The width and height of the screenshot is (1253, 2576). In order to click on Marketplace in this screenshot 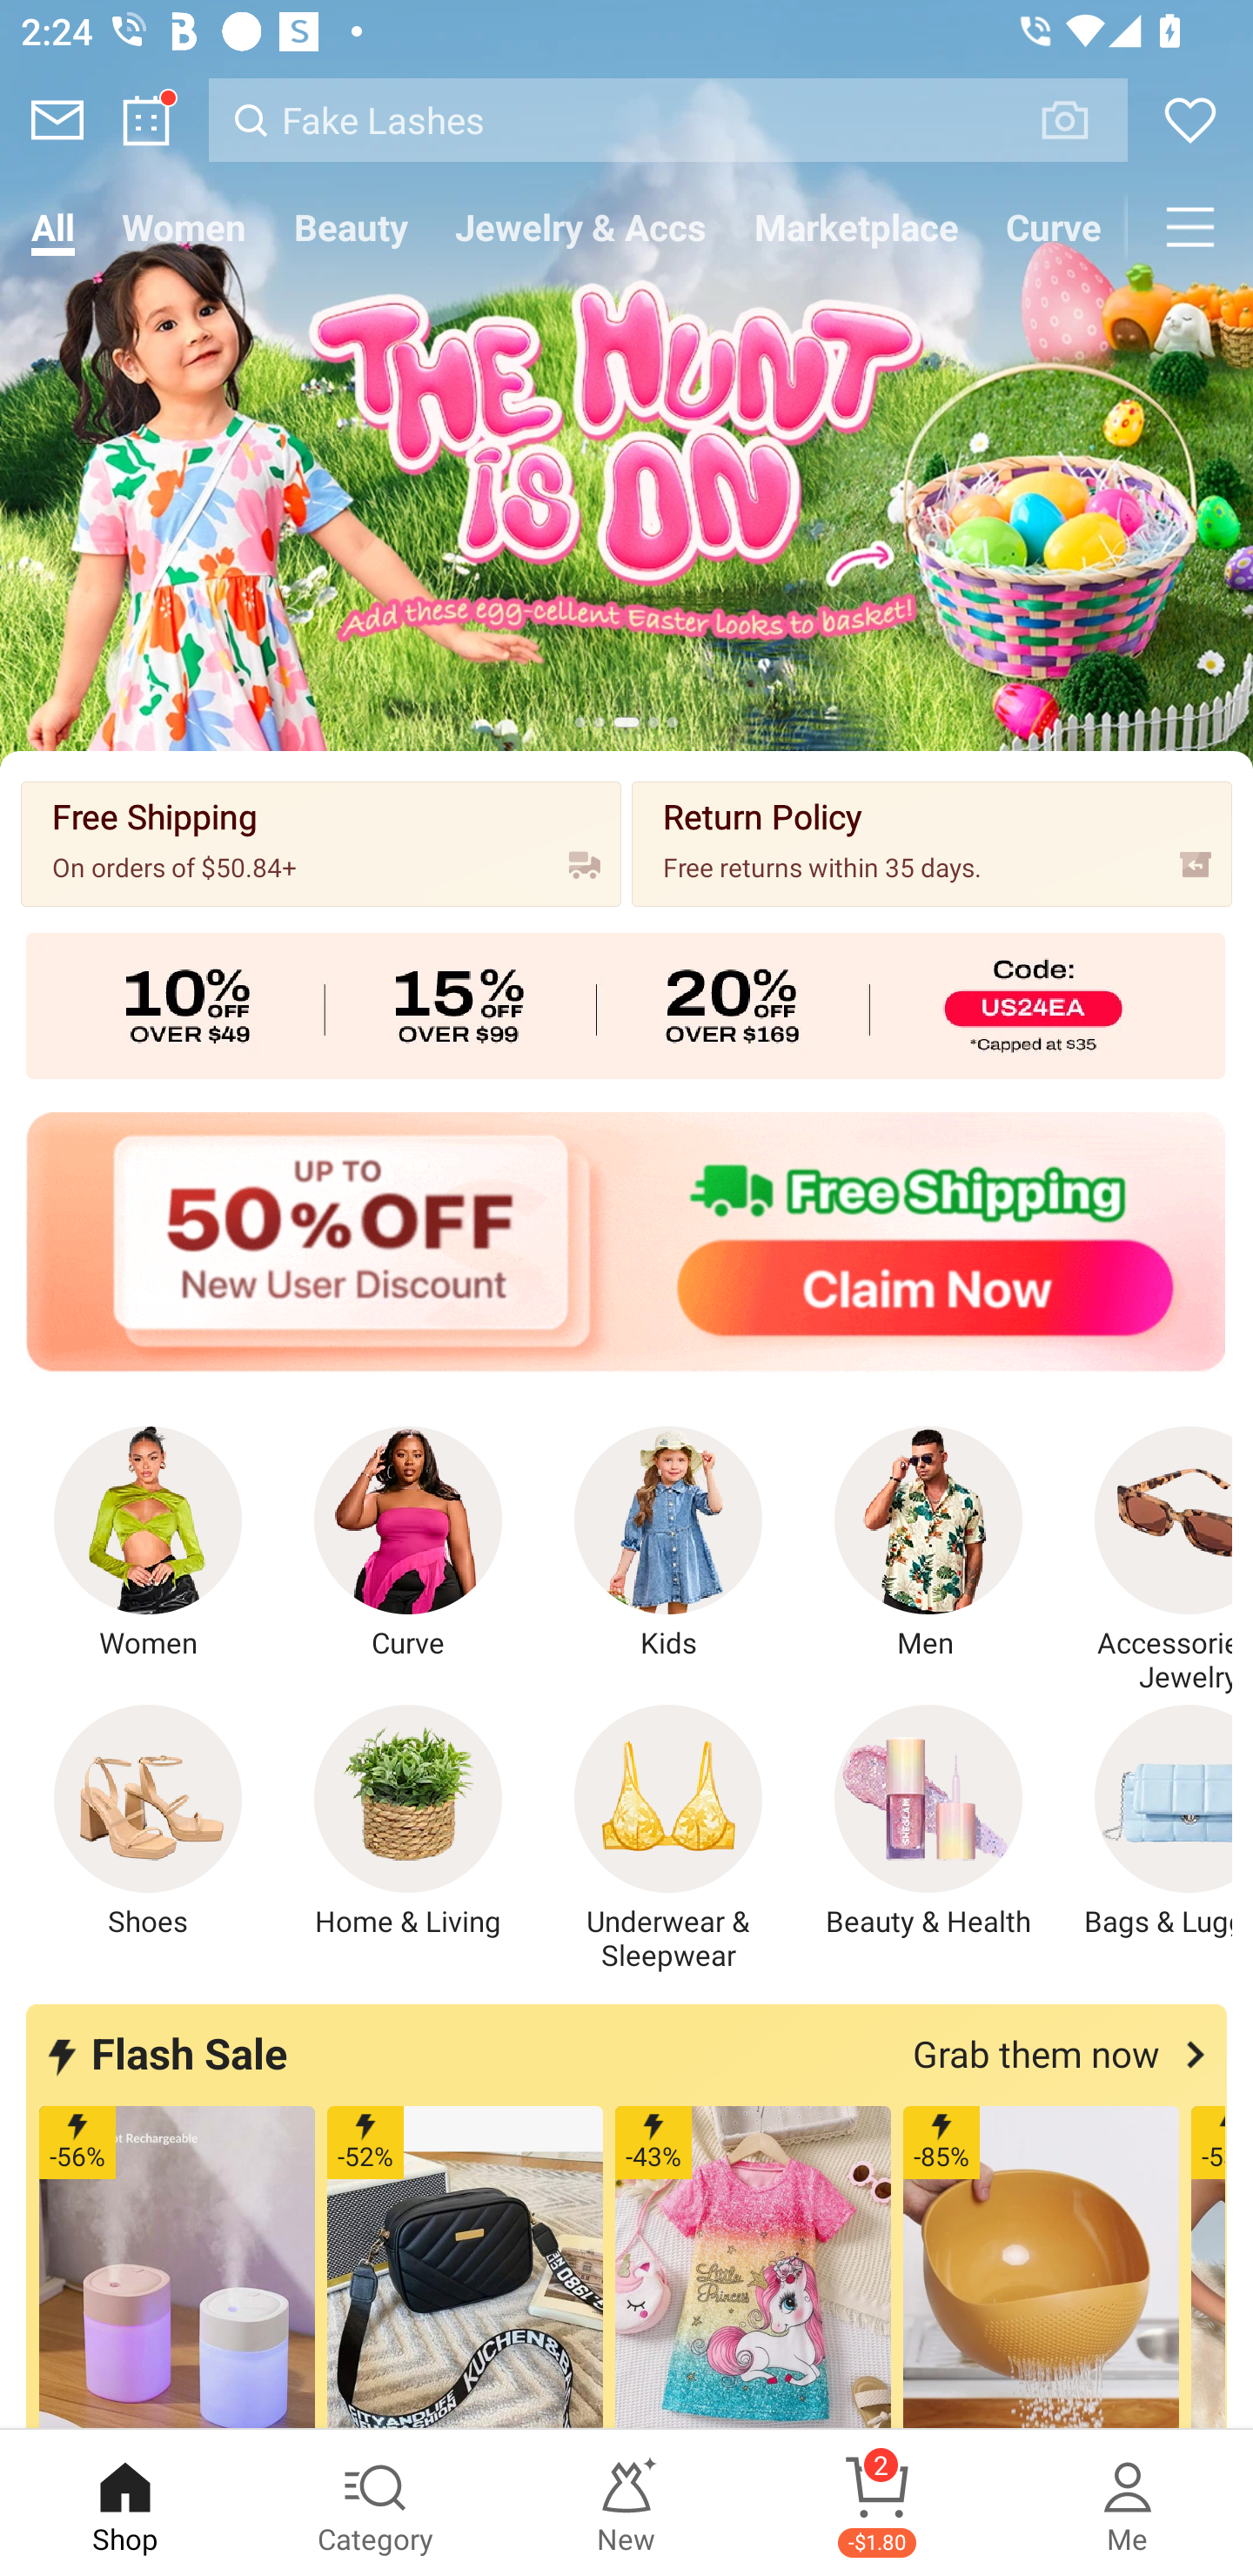, I will do `click(856, 226)`.